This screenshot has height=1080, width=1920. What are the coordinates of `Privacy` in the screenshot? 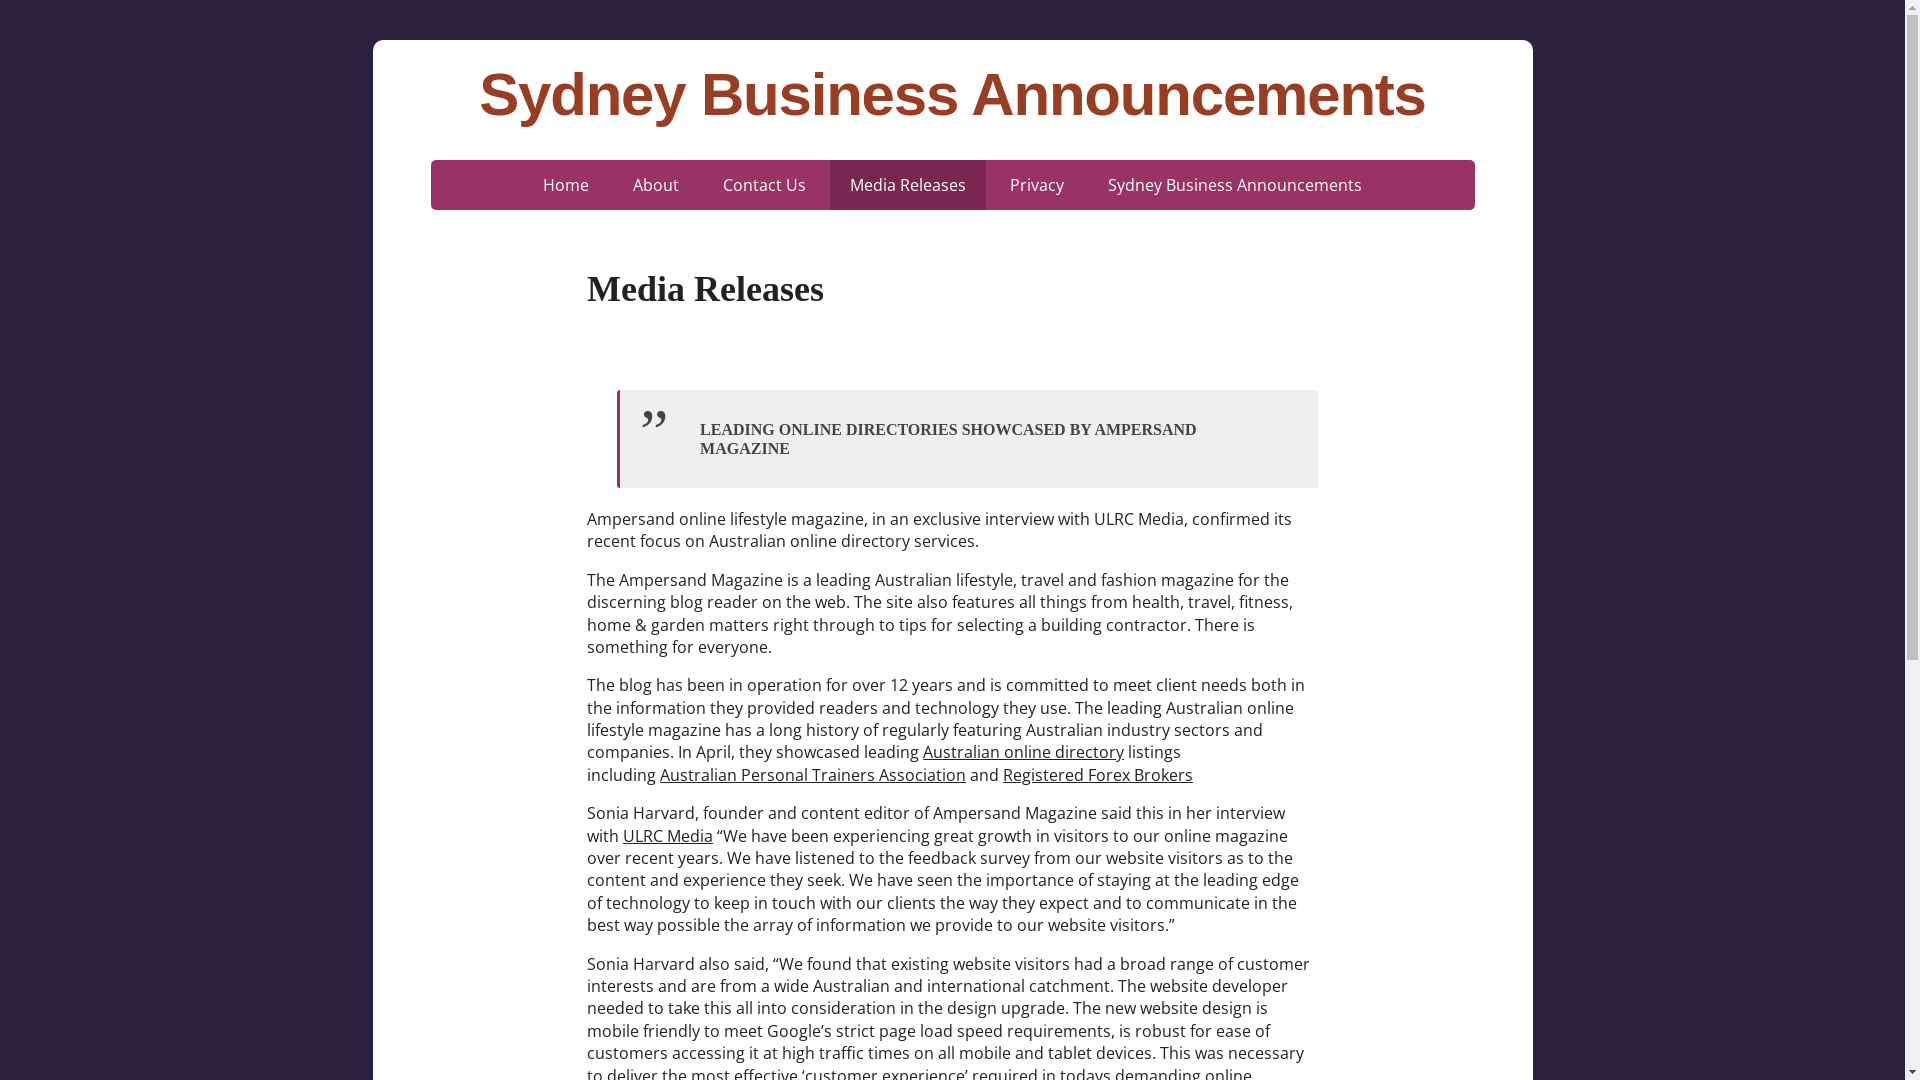 It's located at (1037, 185).